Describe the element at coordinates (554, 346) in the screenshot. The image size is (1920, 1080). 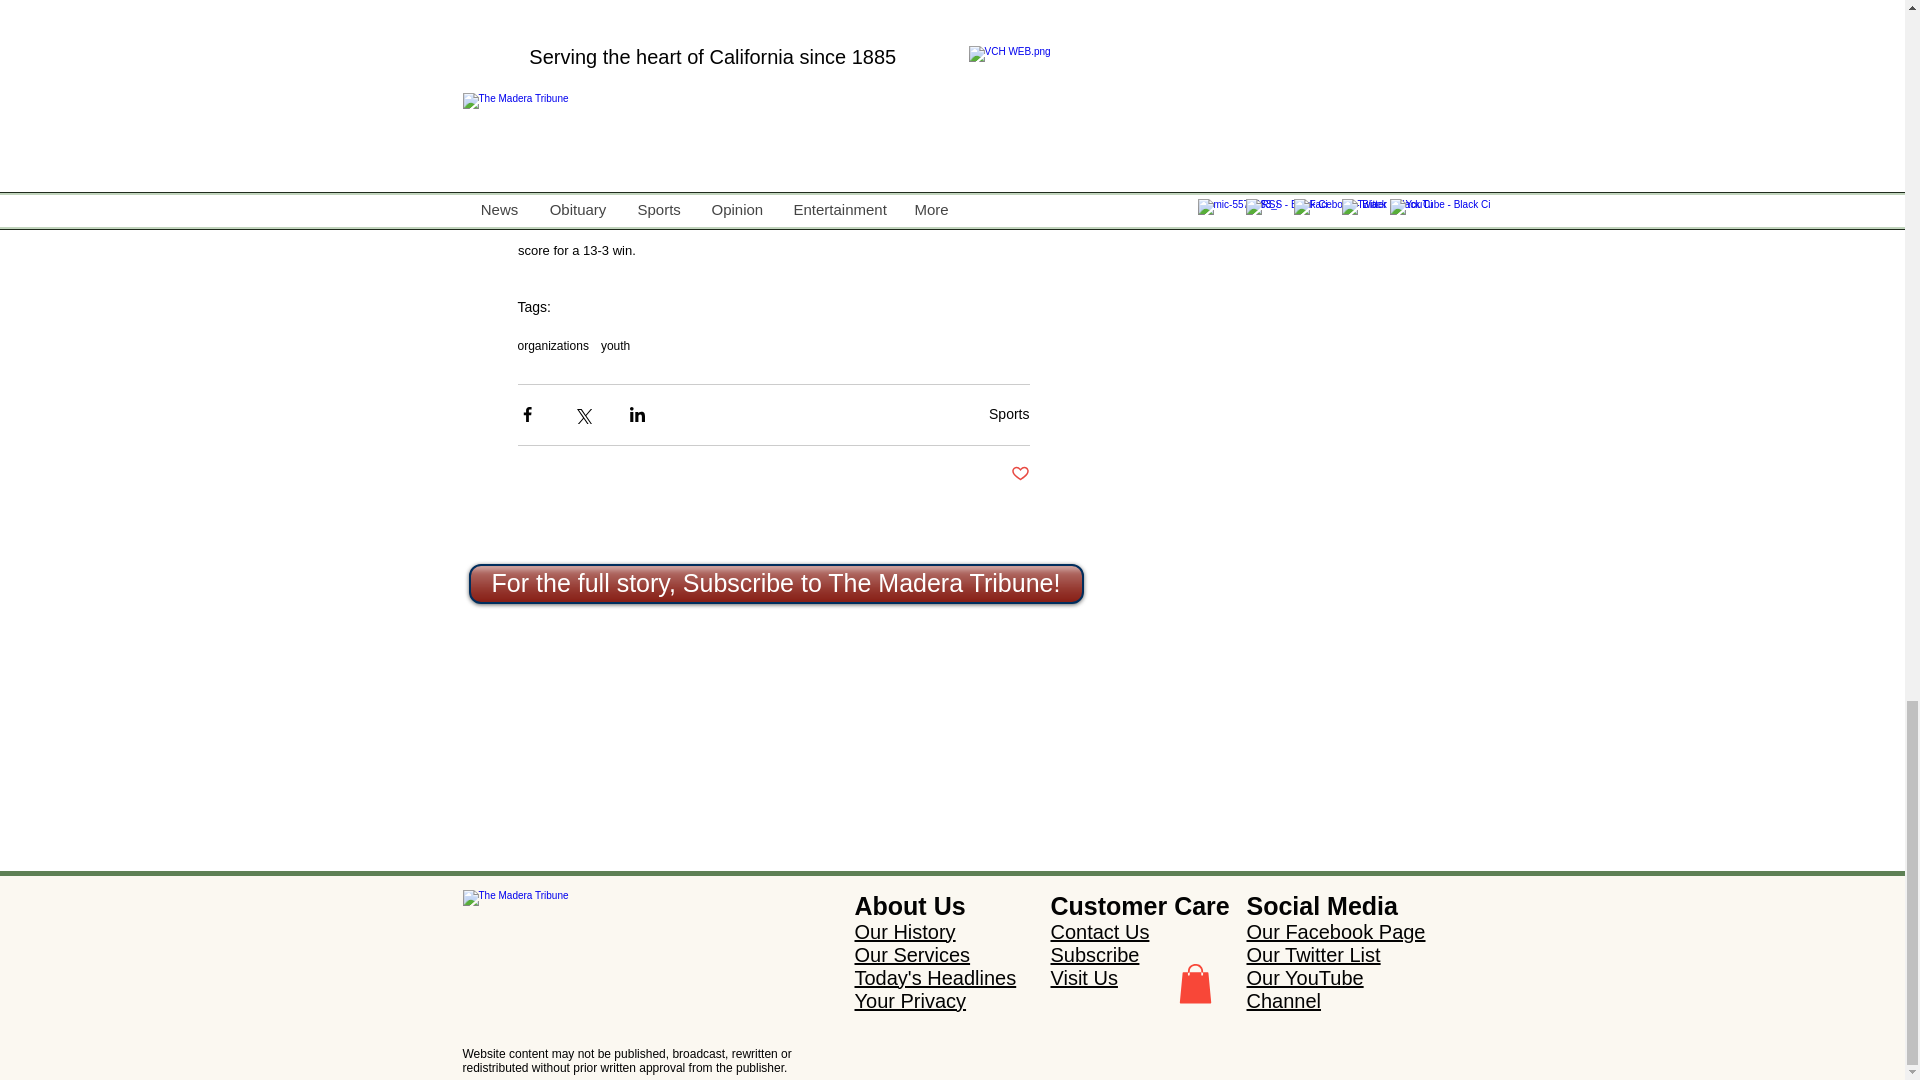
I see `organizations` at that location.